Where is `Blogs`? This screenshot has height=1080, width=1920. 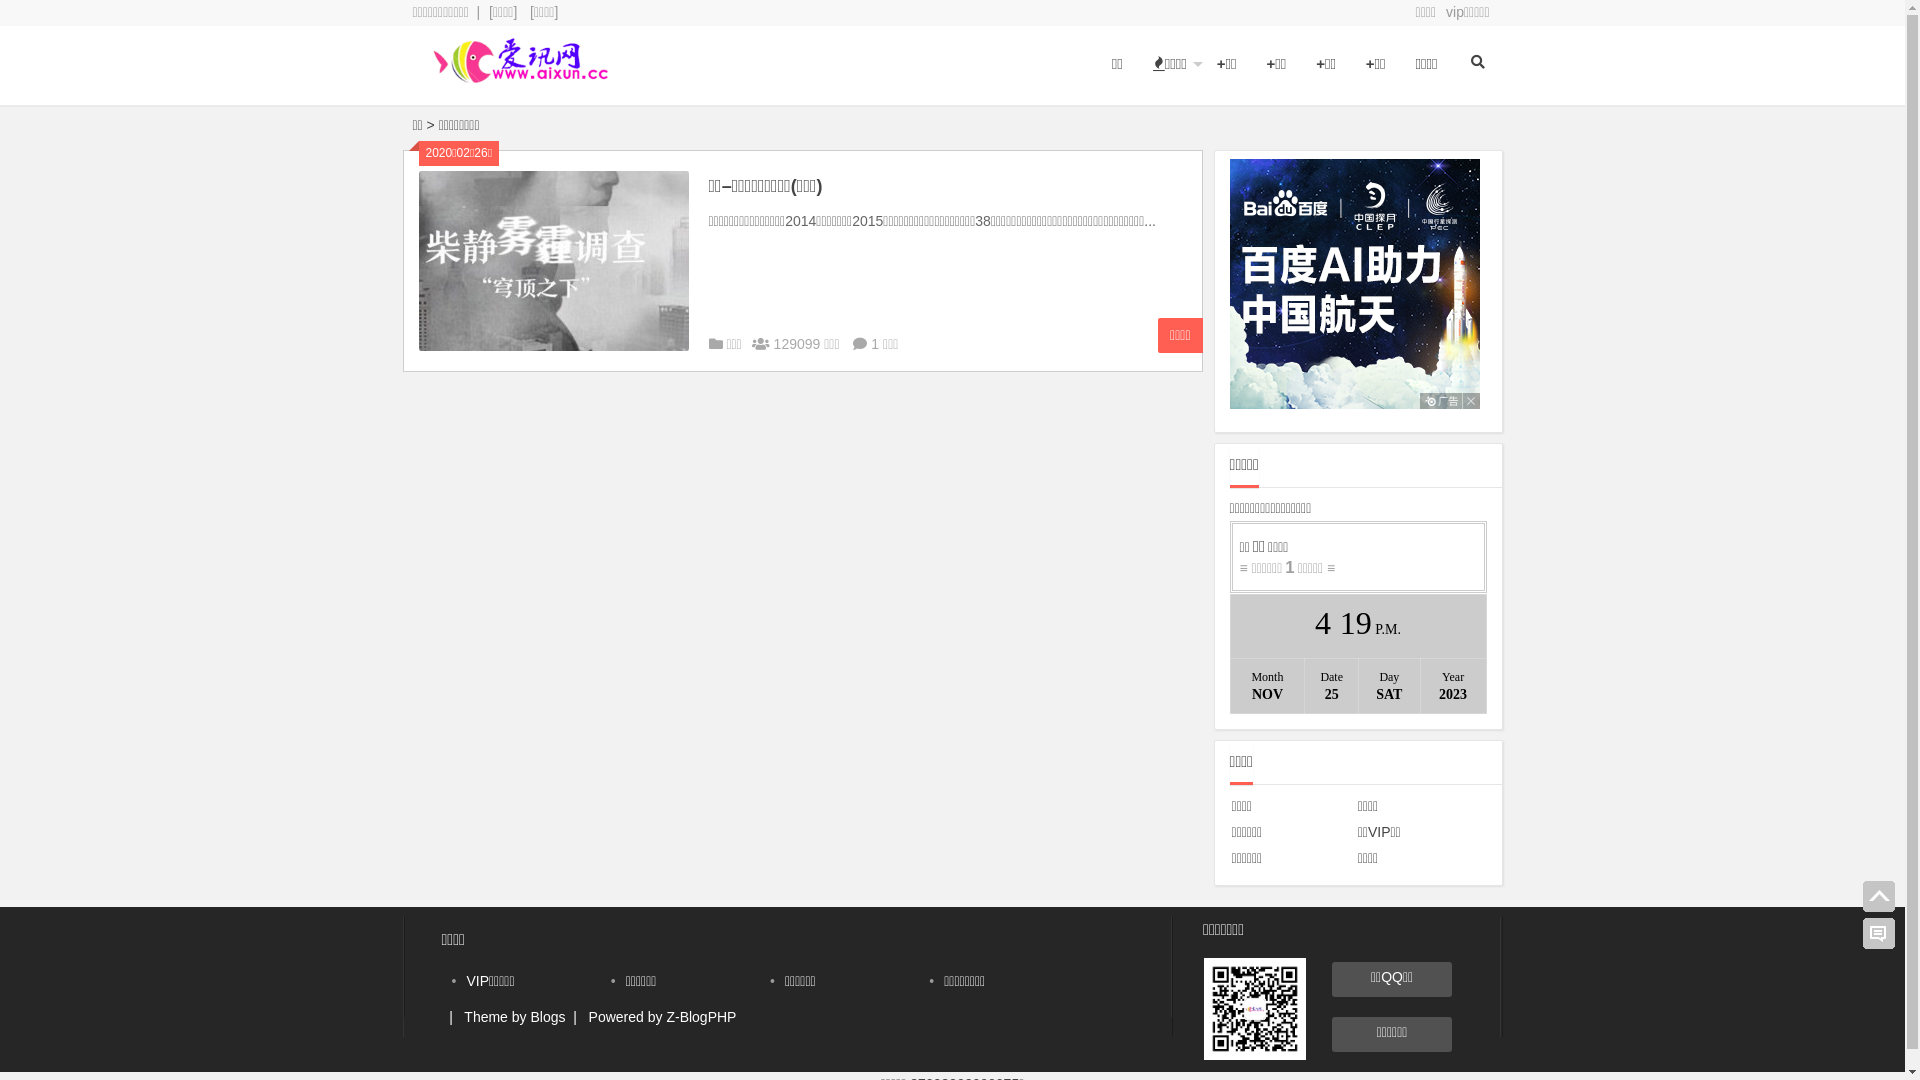 Blogs is located at coordinates (548, 1017).